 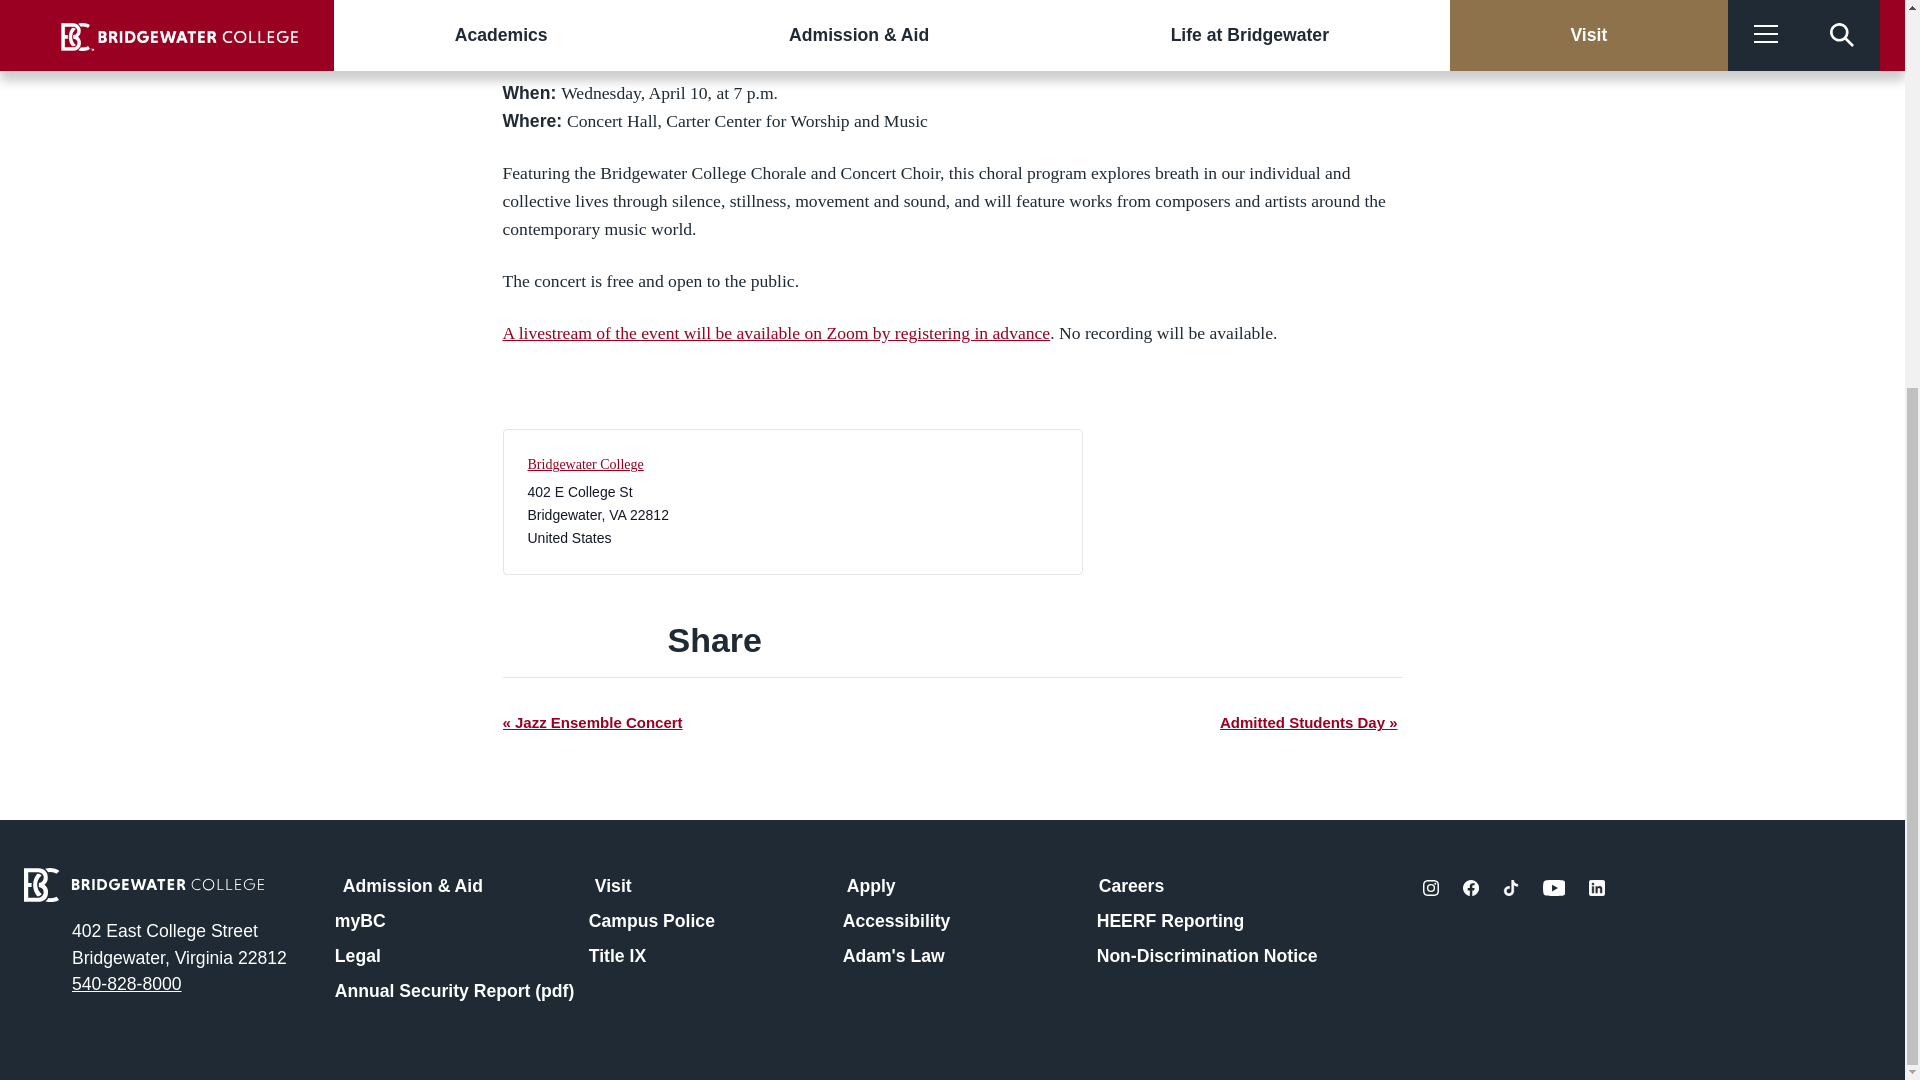 I want to click on social-facebook, so click(x=1470, y=888).